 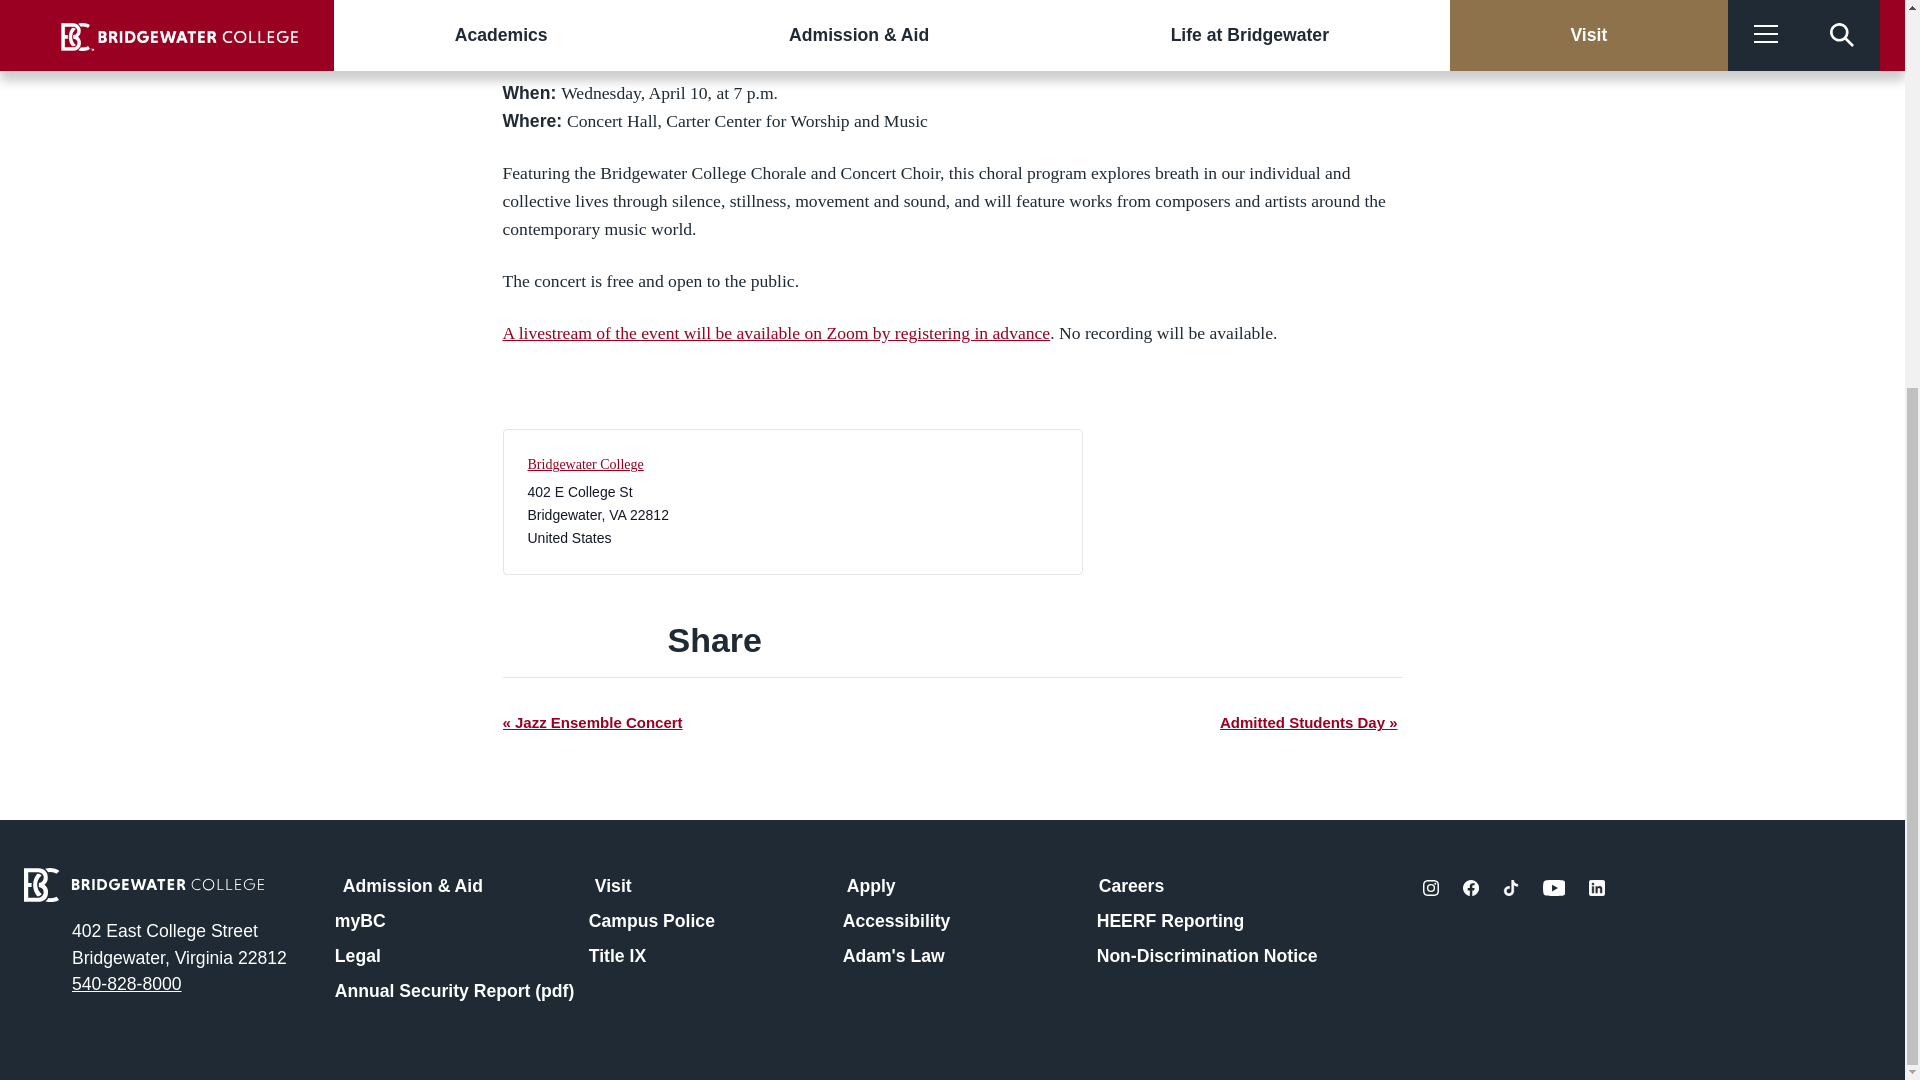 I want to click on social-facebook, so click(x=1470, y=888).